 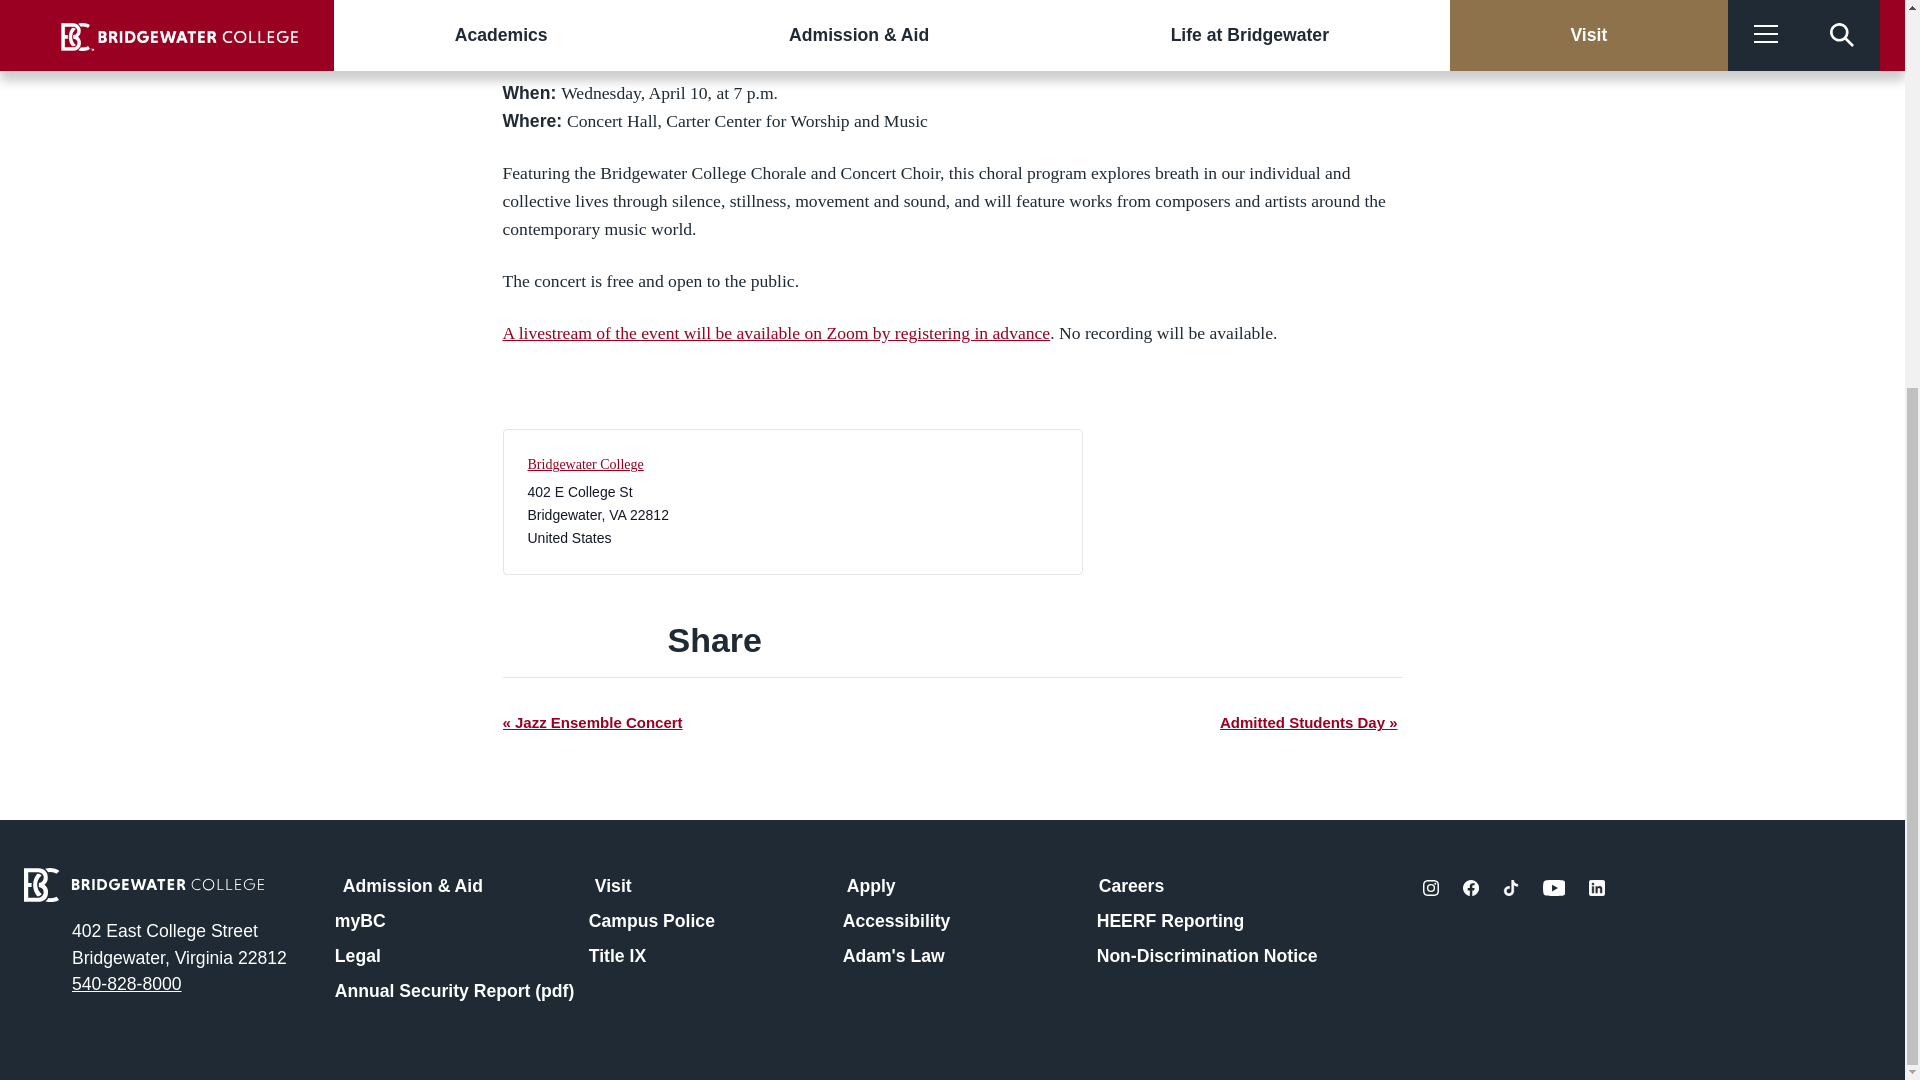 I want to click on social-facebook, so click(x=1470, y=888).